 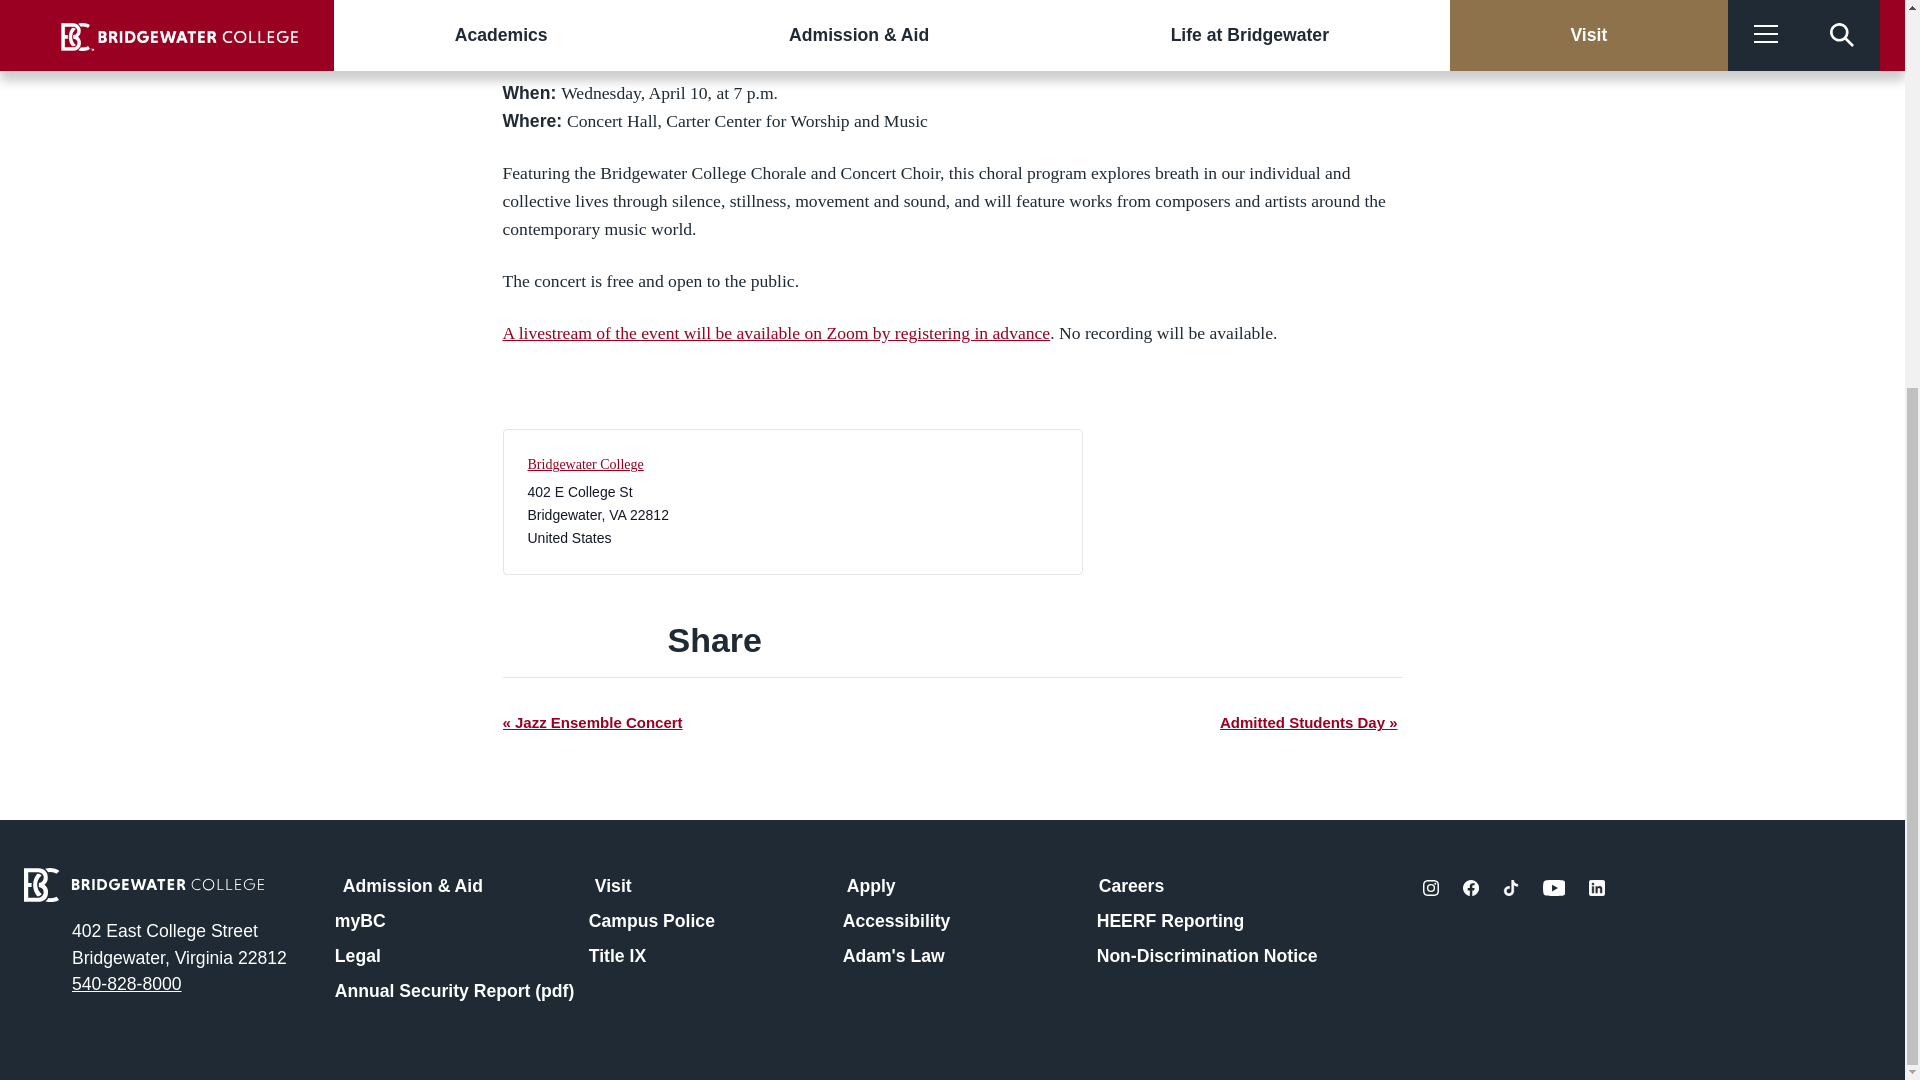 I want to click on social-facebook, so click(x=1470, y=888).